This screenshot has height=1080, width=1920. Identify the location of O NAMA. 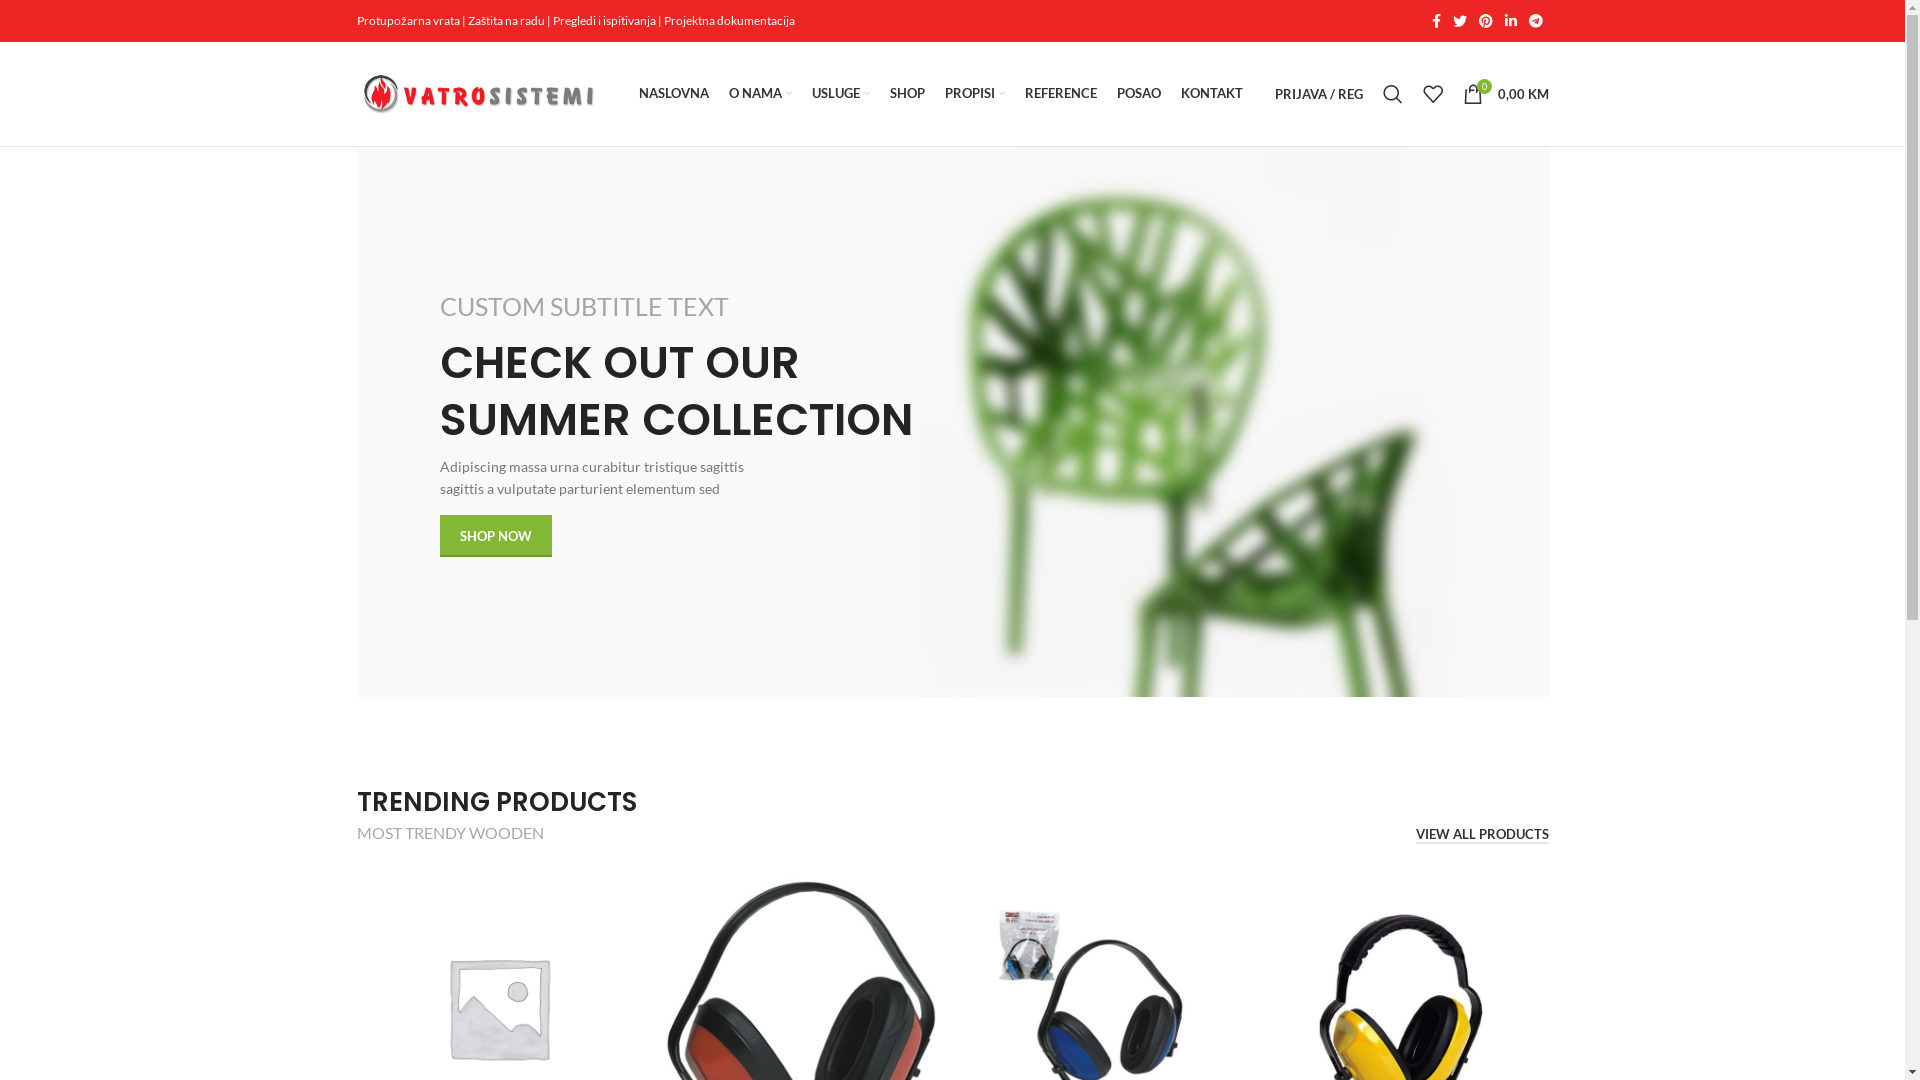
(760, 94).